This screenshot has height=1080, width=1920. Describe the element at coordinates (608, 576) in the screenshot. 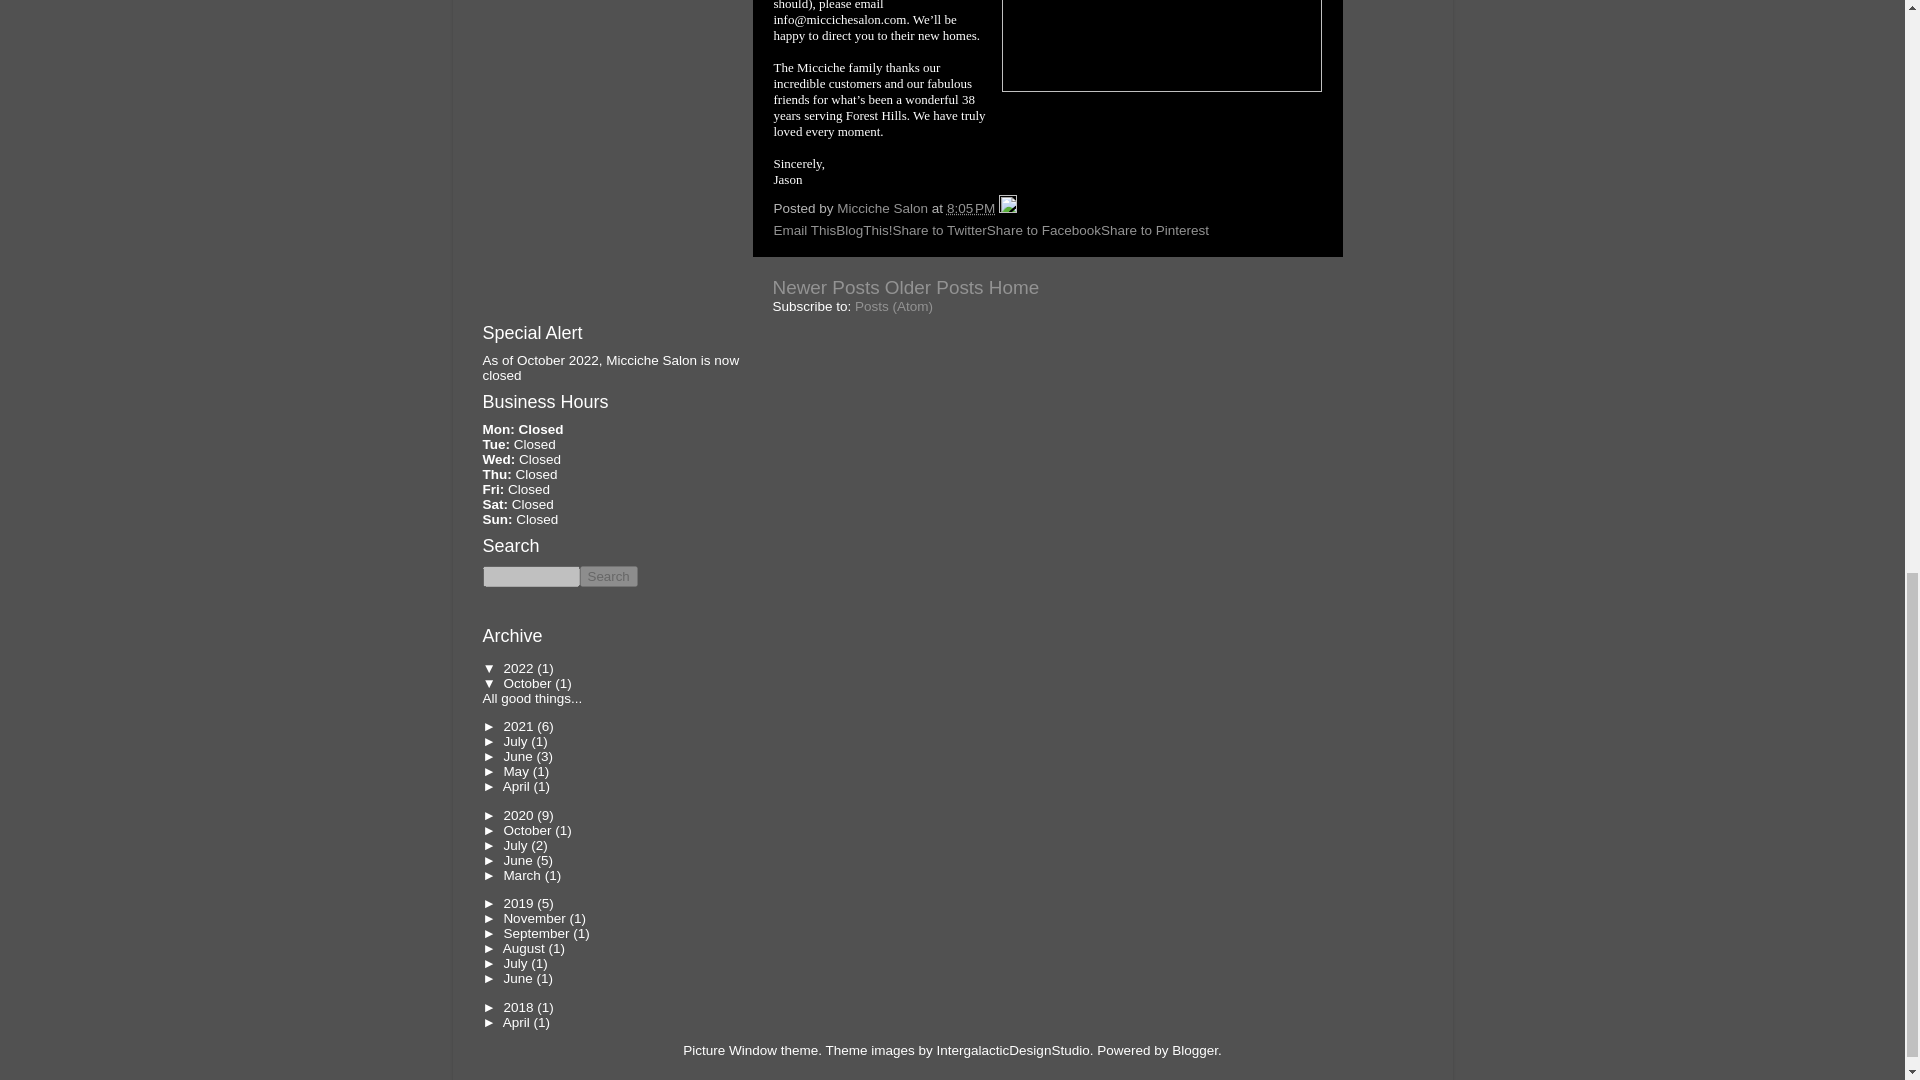

I see `Search` at that location.